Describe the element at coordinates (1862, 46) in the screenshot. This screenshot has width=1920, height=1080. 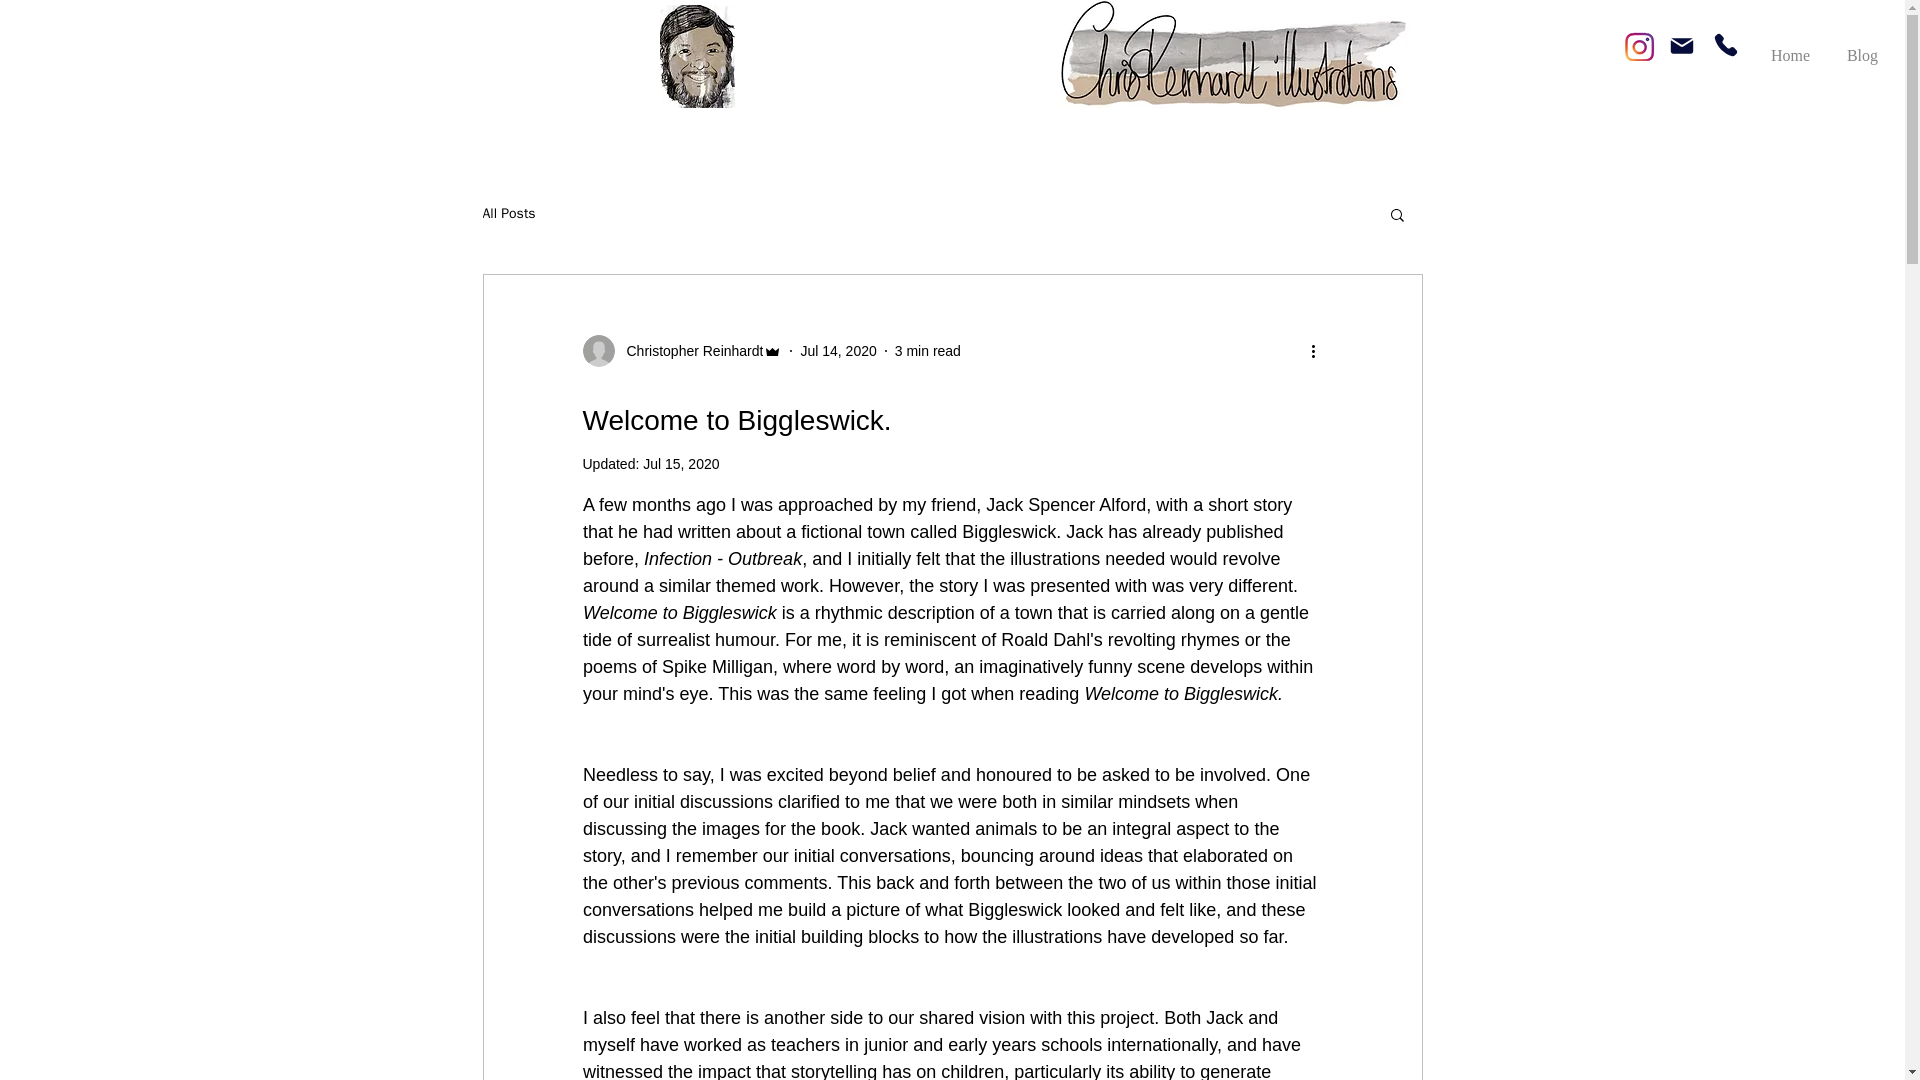
I see `Blog` at that location.